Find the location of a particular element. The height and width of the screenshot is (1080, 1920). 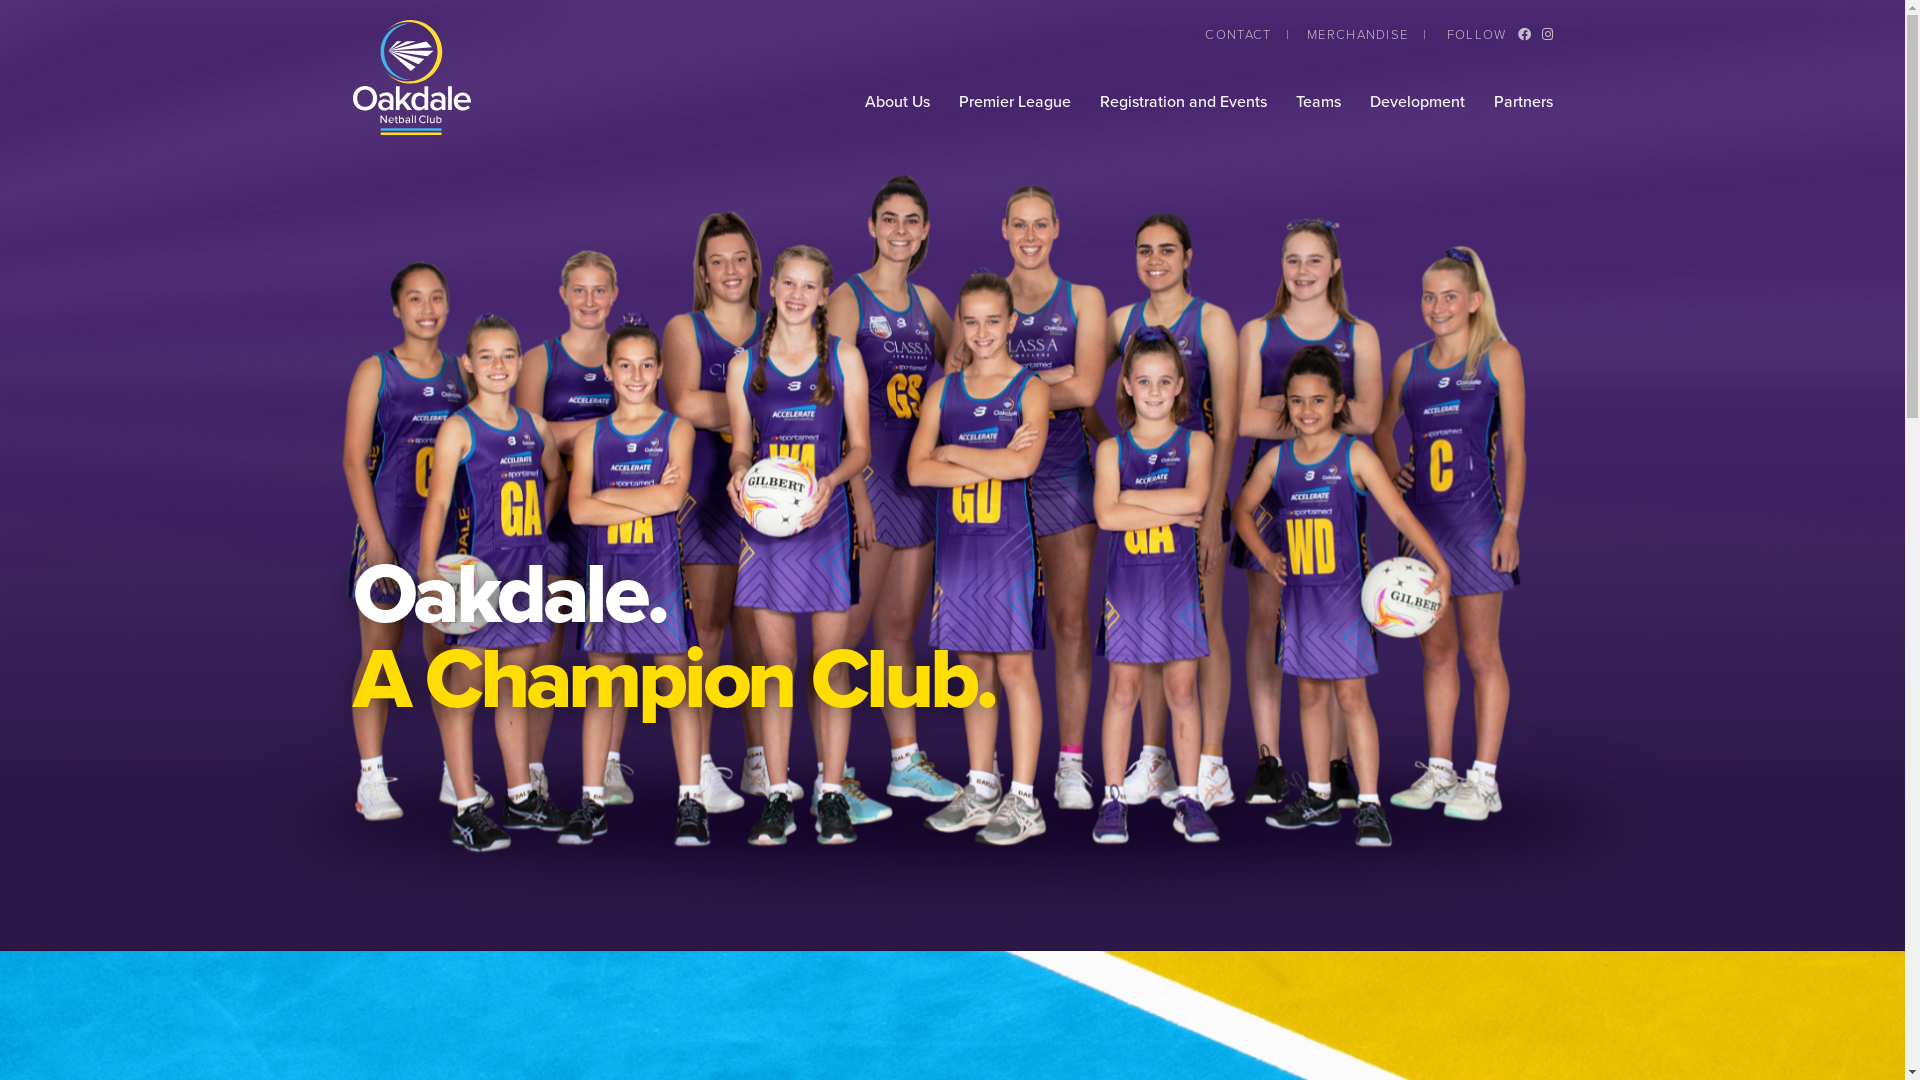

CONTACT is located at coordinates (1238, 34).